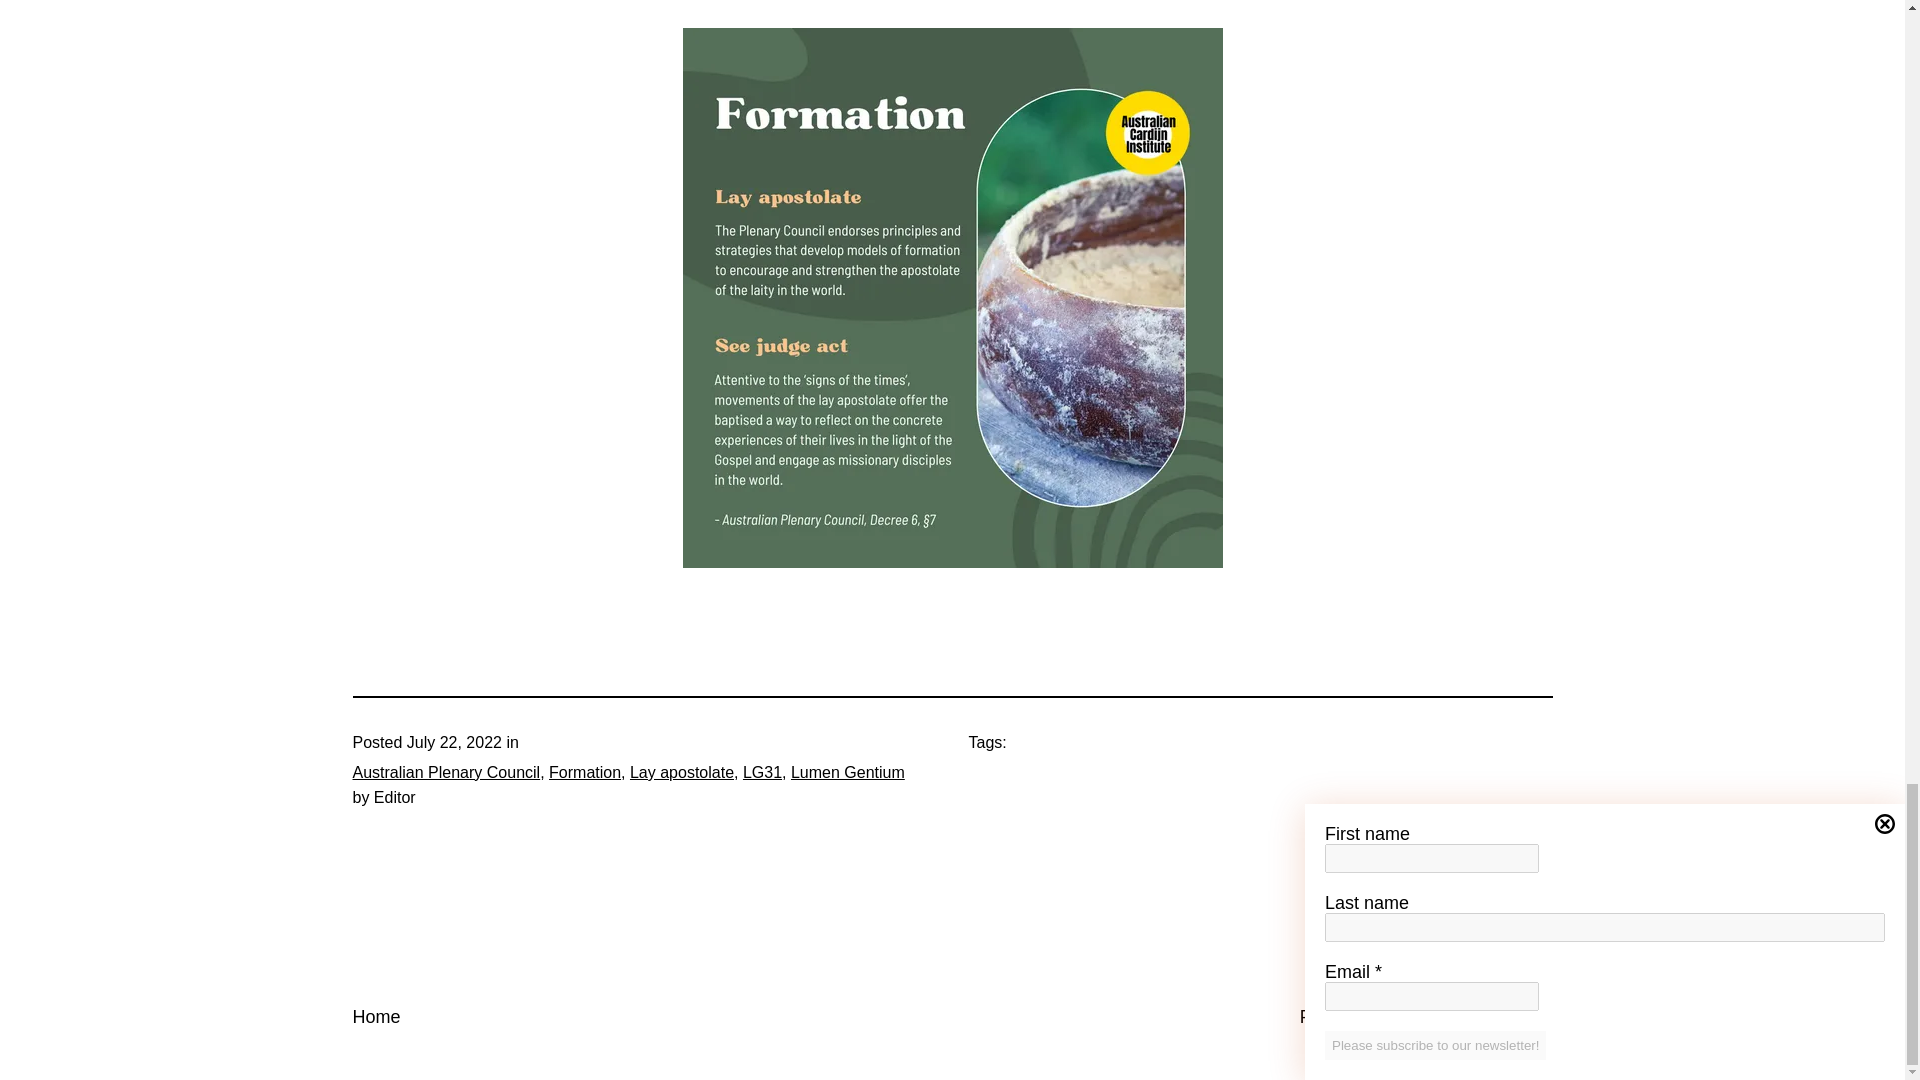 The width and height of the screenshot is (1920, 1080). I want to click on Formation, so click(584, 772).